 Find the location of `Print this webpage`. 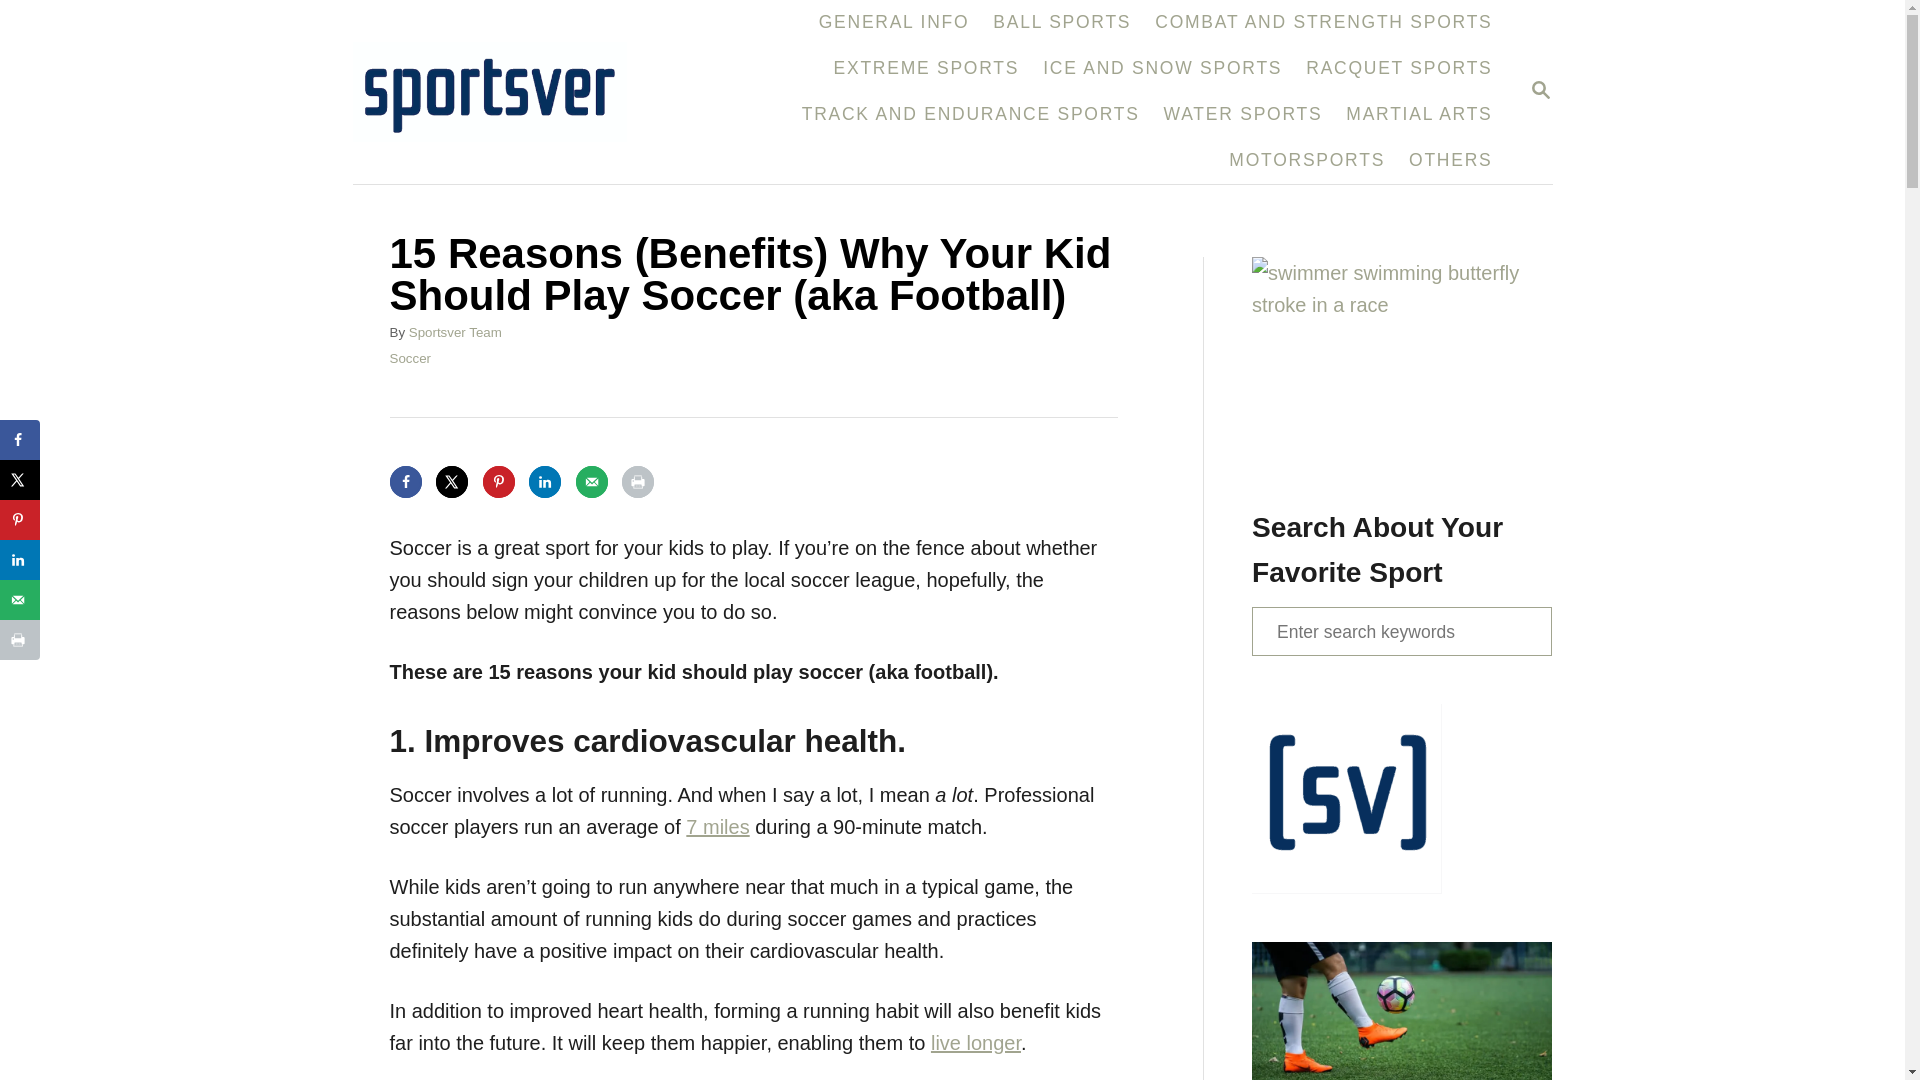

Print this webpage is located at coordinates (20, 639).